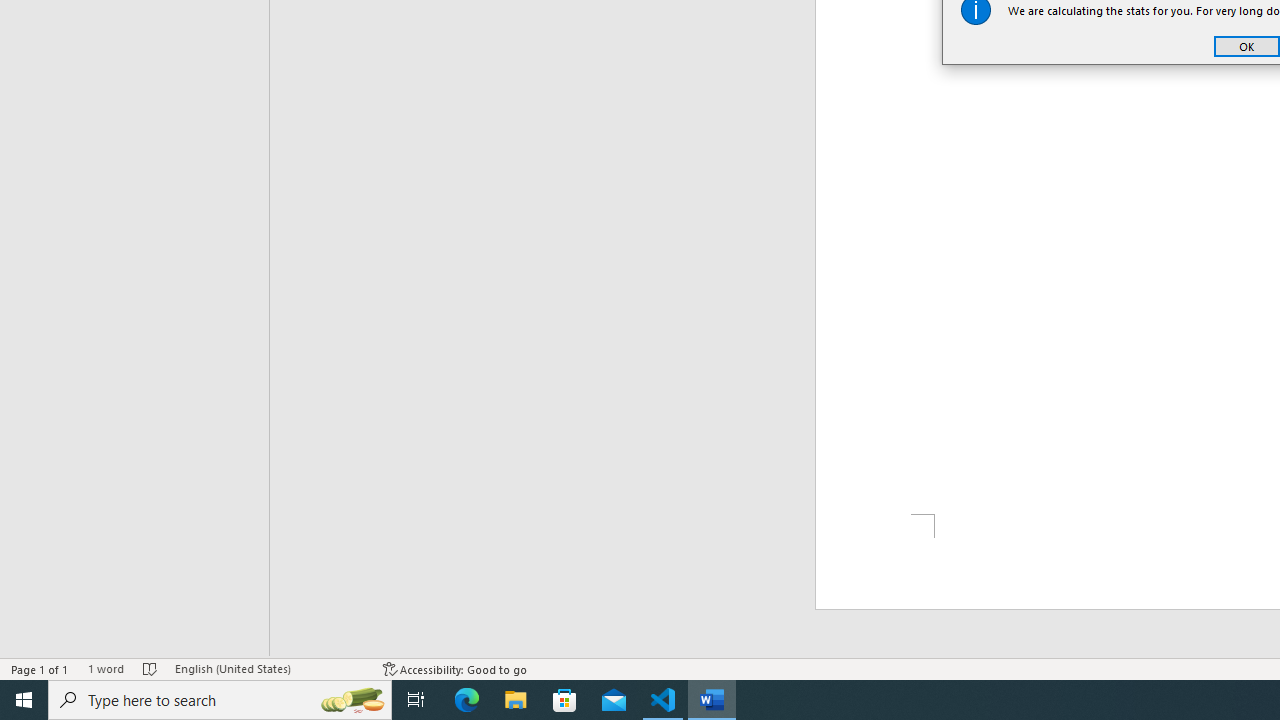 The width and height of the screenshot is (1280, 720). What do you see at coordinates (352, 700) in the screenshot?
I see `Search highlights icon opens search home window` at bounding box center [352, 700].